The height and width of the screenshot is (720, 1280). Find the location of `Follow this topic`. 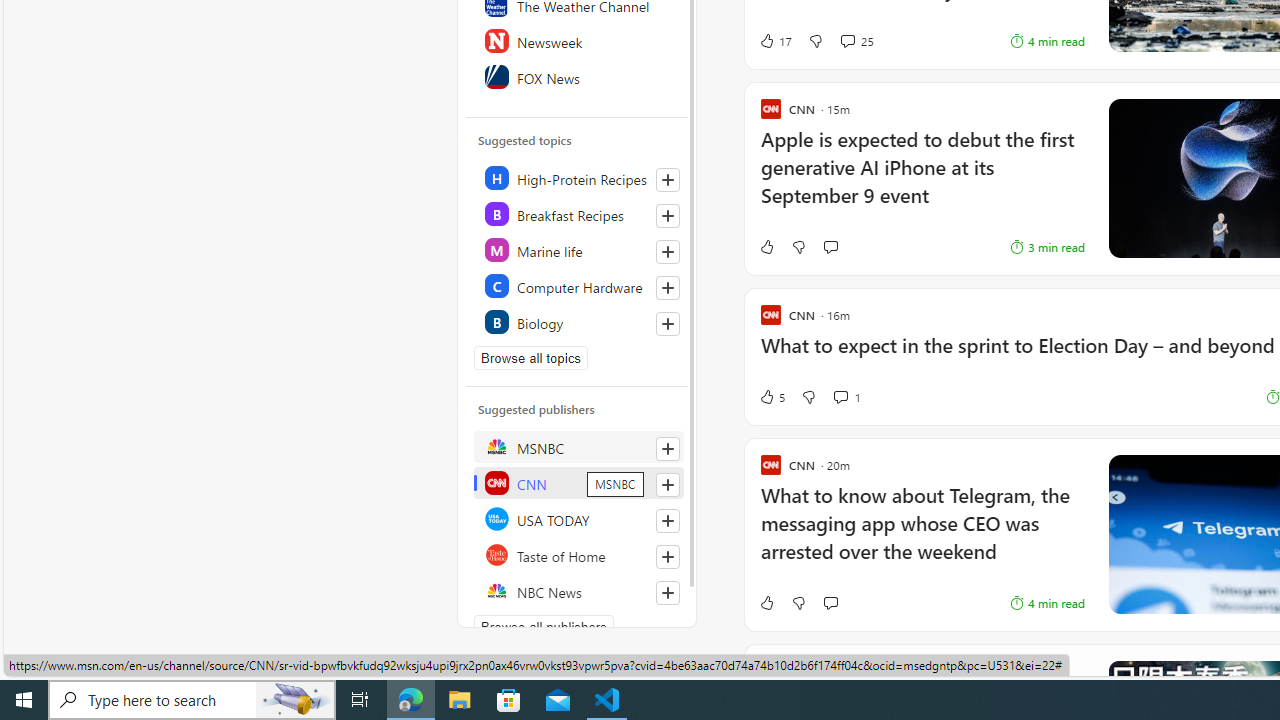

Follow this topic is located at coordinates (668, 324).